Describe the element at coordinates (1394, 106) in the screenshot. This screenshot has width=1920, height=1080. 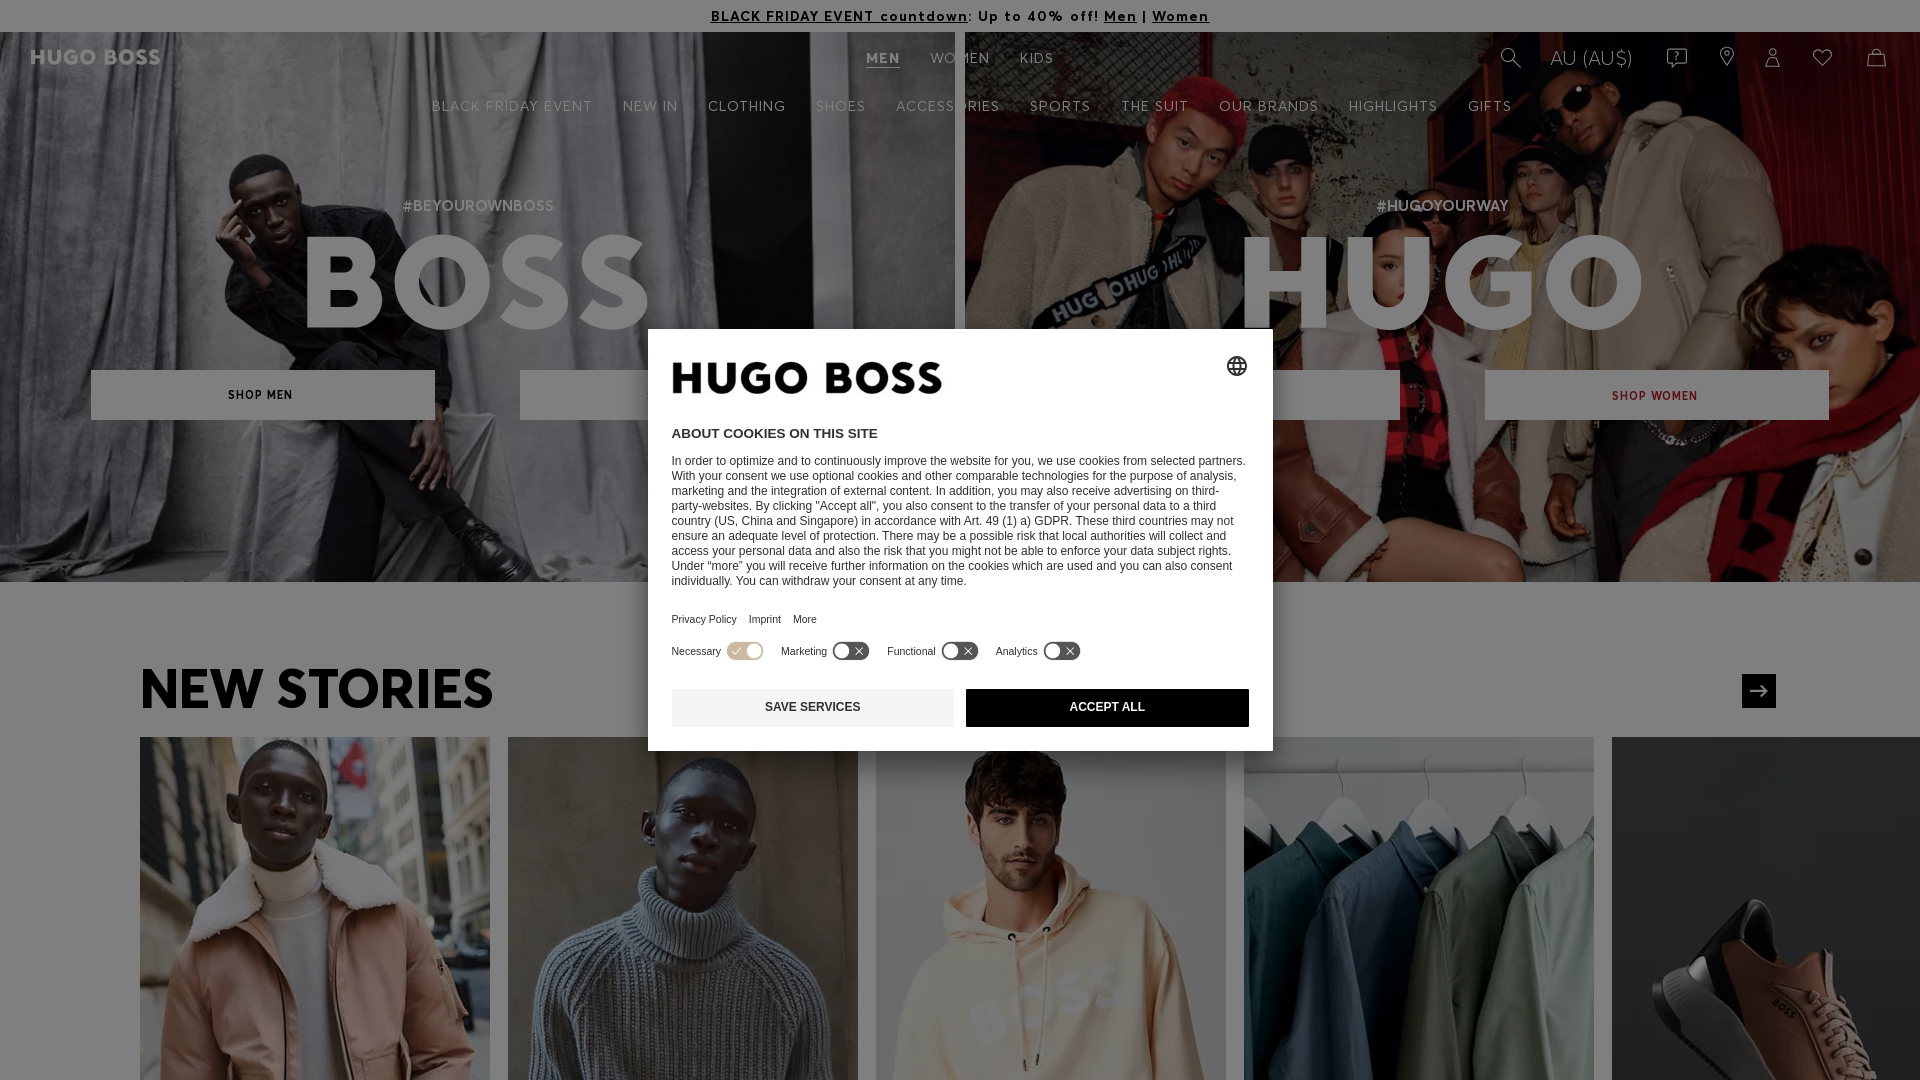
I see `HIGHLIGHTS` at that location.